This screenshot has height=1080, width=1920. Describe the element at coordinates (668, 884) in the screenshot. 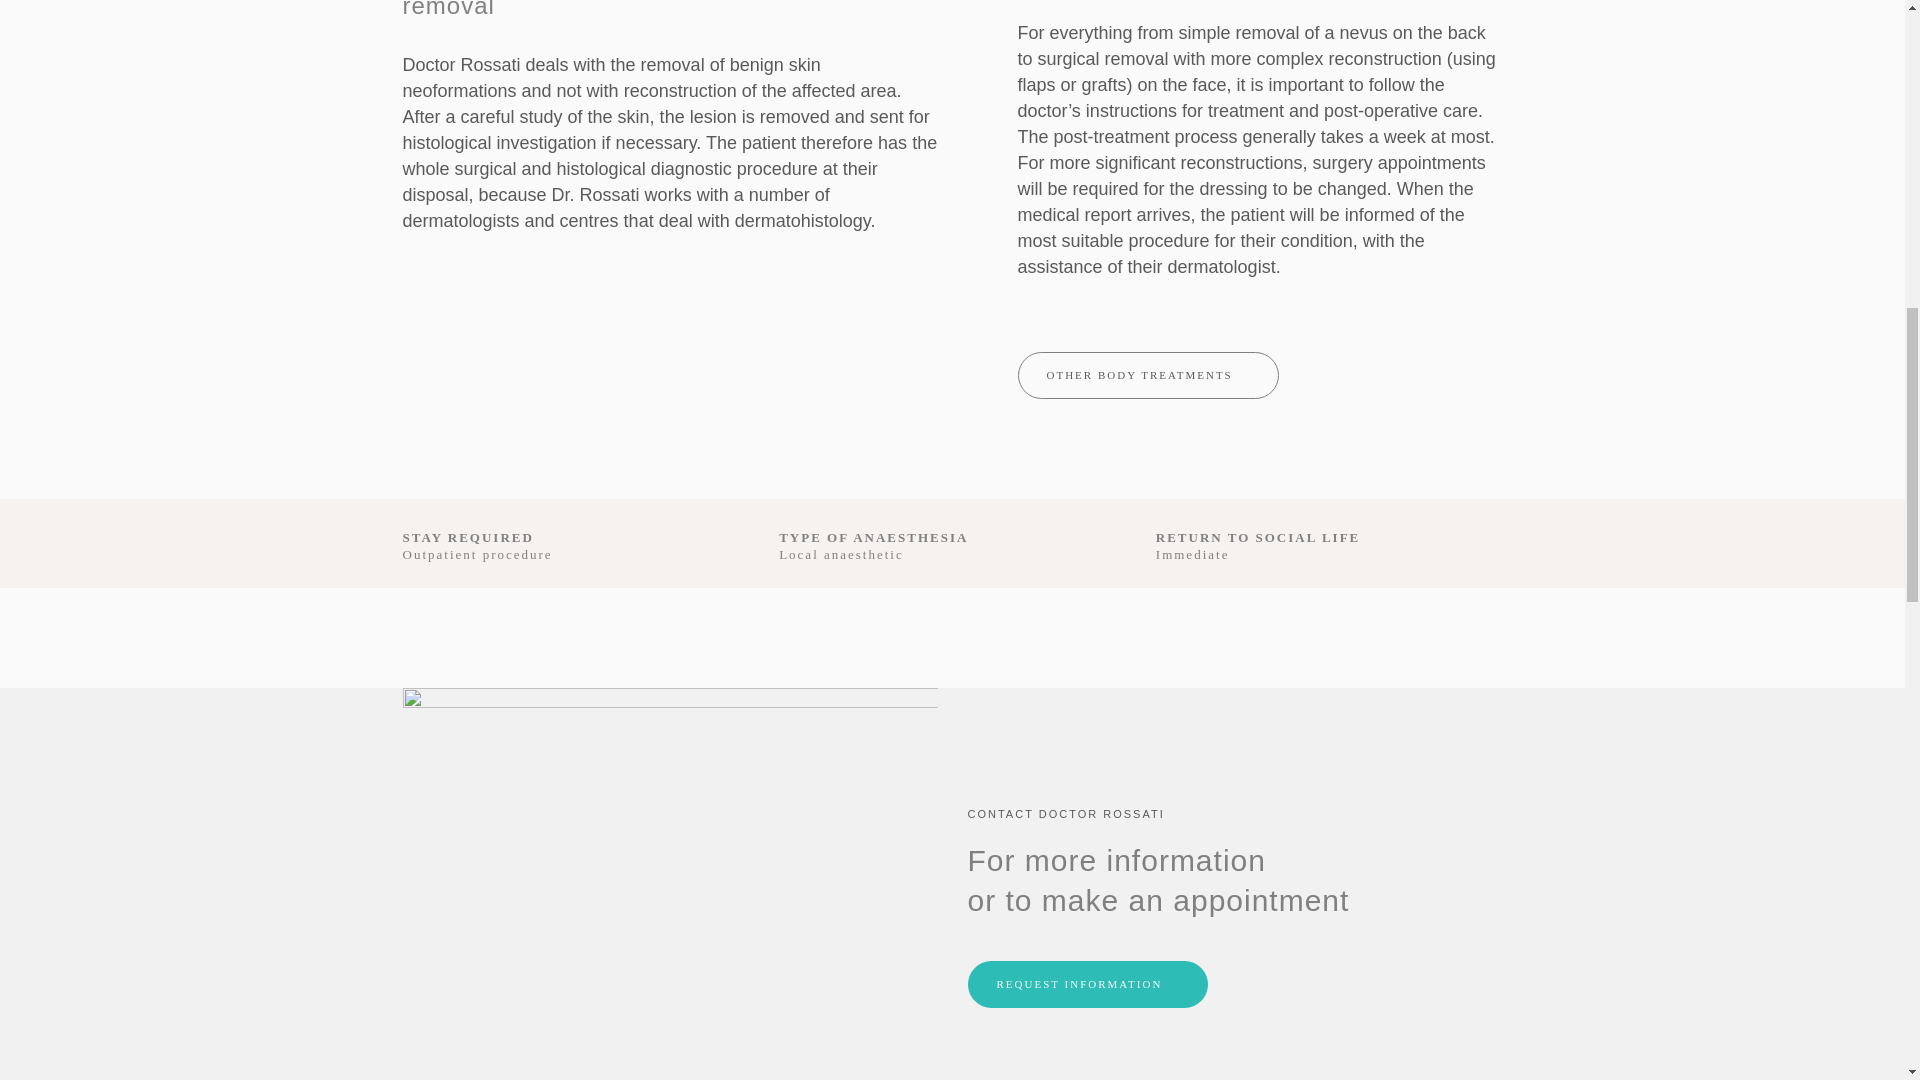

I see `rossati-leonardo` at that location.